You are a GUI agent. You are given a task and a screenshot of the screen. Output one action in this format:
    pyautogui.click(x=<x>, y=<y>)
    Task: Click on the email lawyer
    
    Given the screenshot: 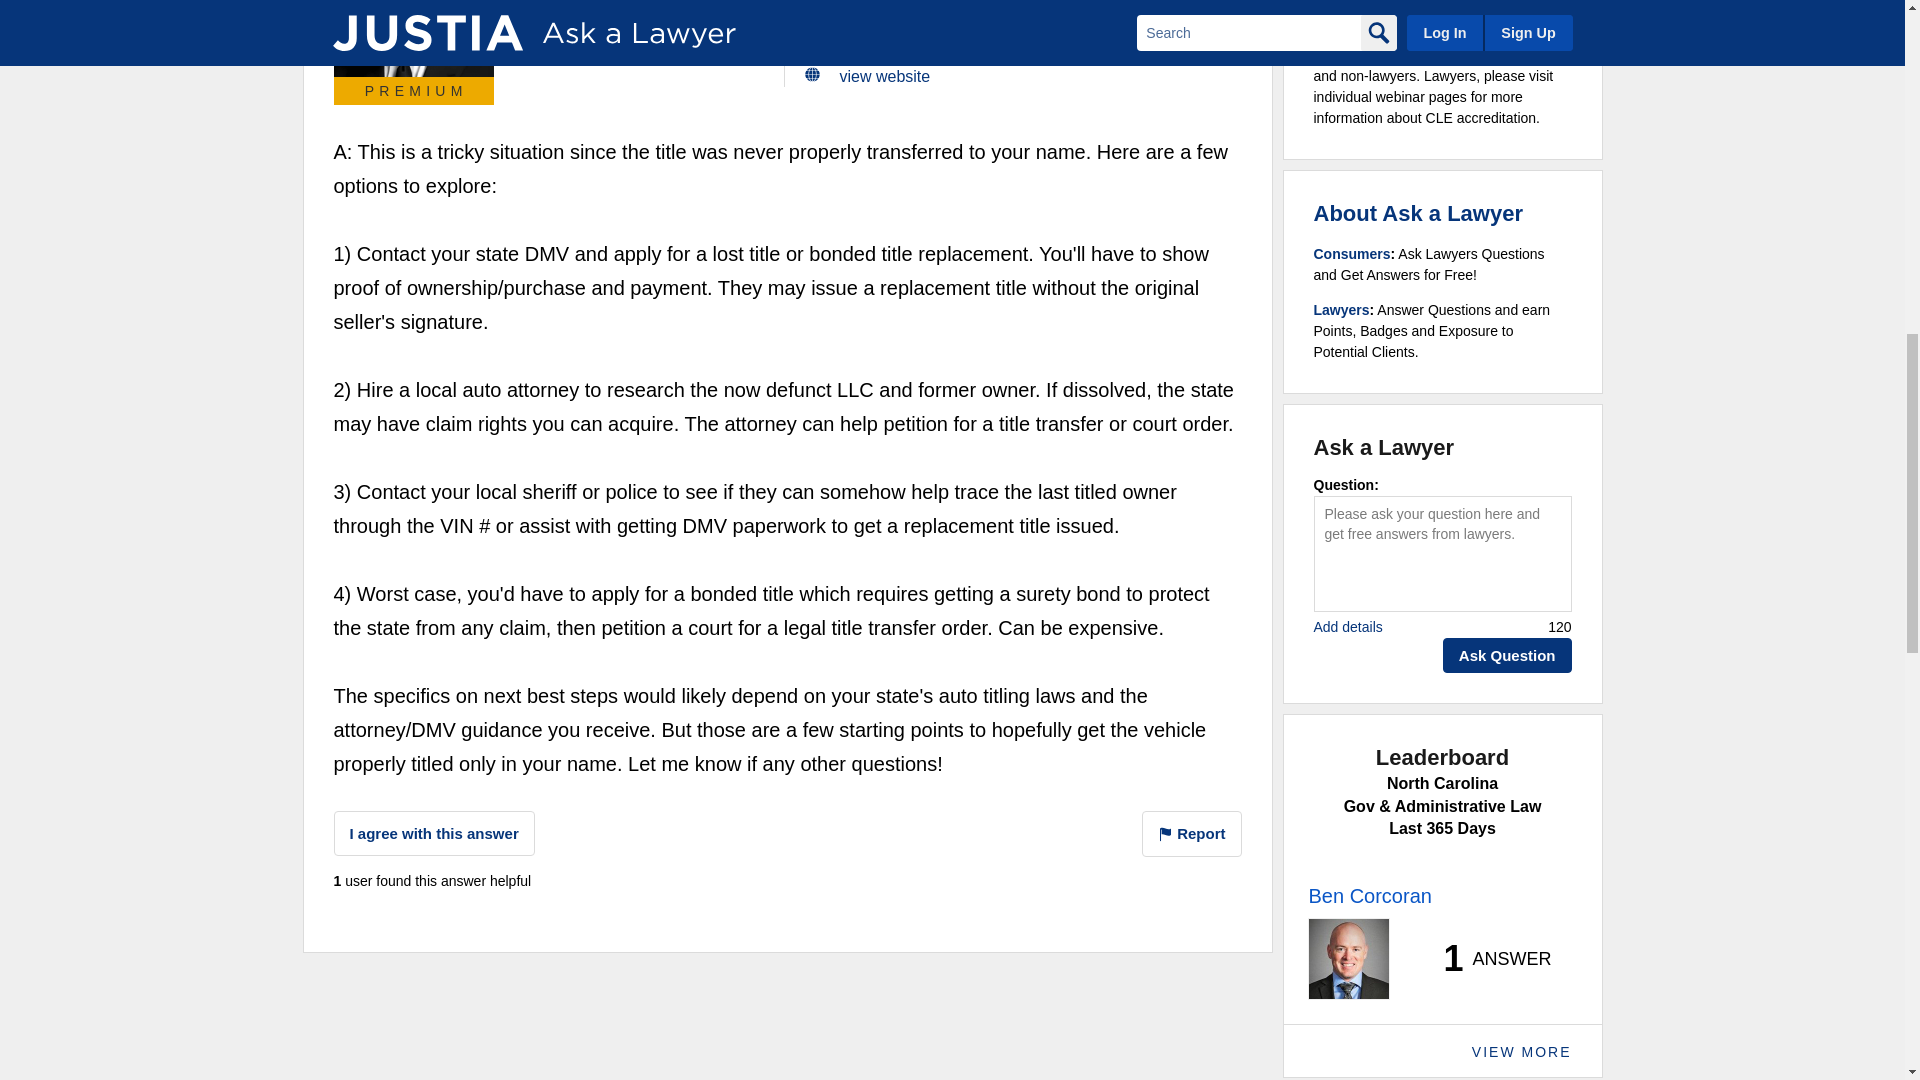 What is the action you would take?
    pyautogui.click(x=884, y=44)
    